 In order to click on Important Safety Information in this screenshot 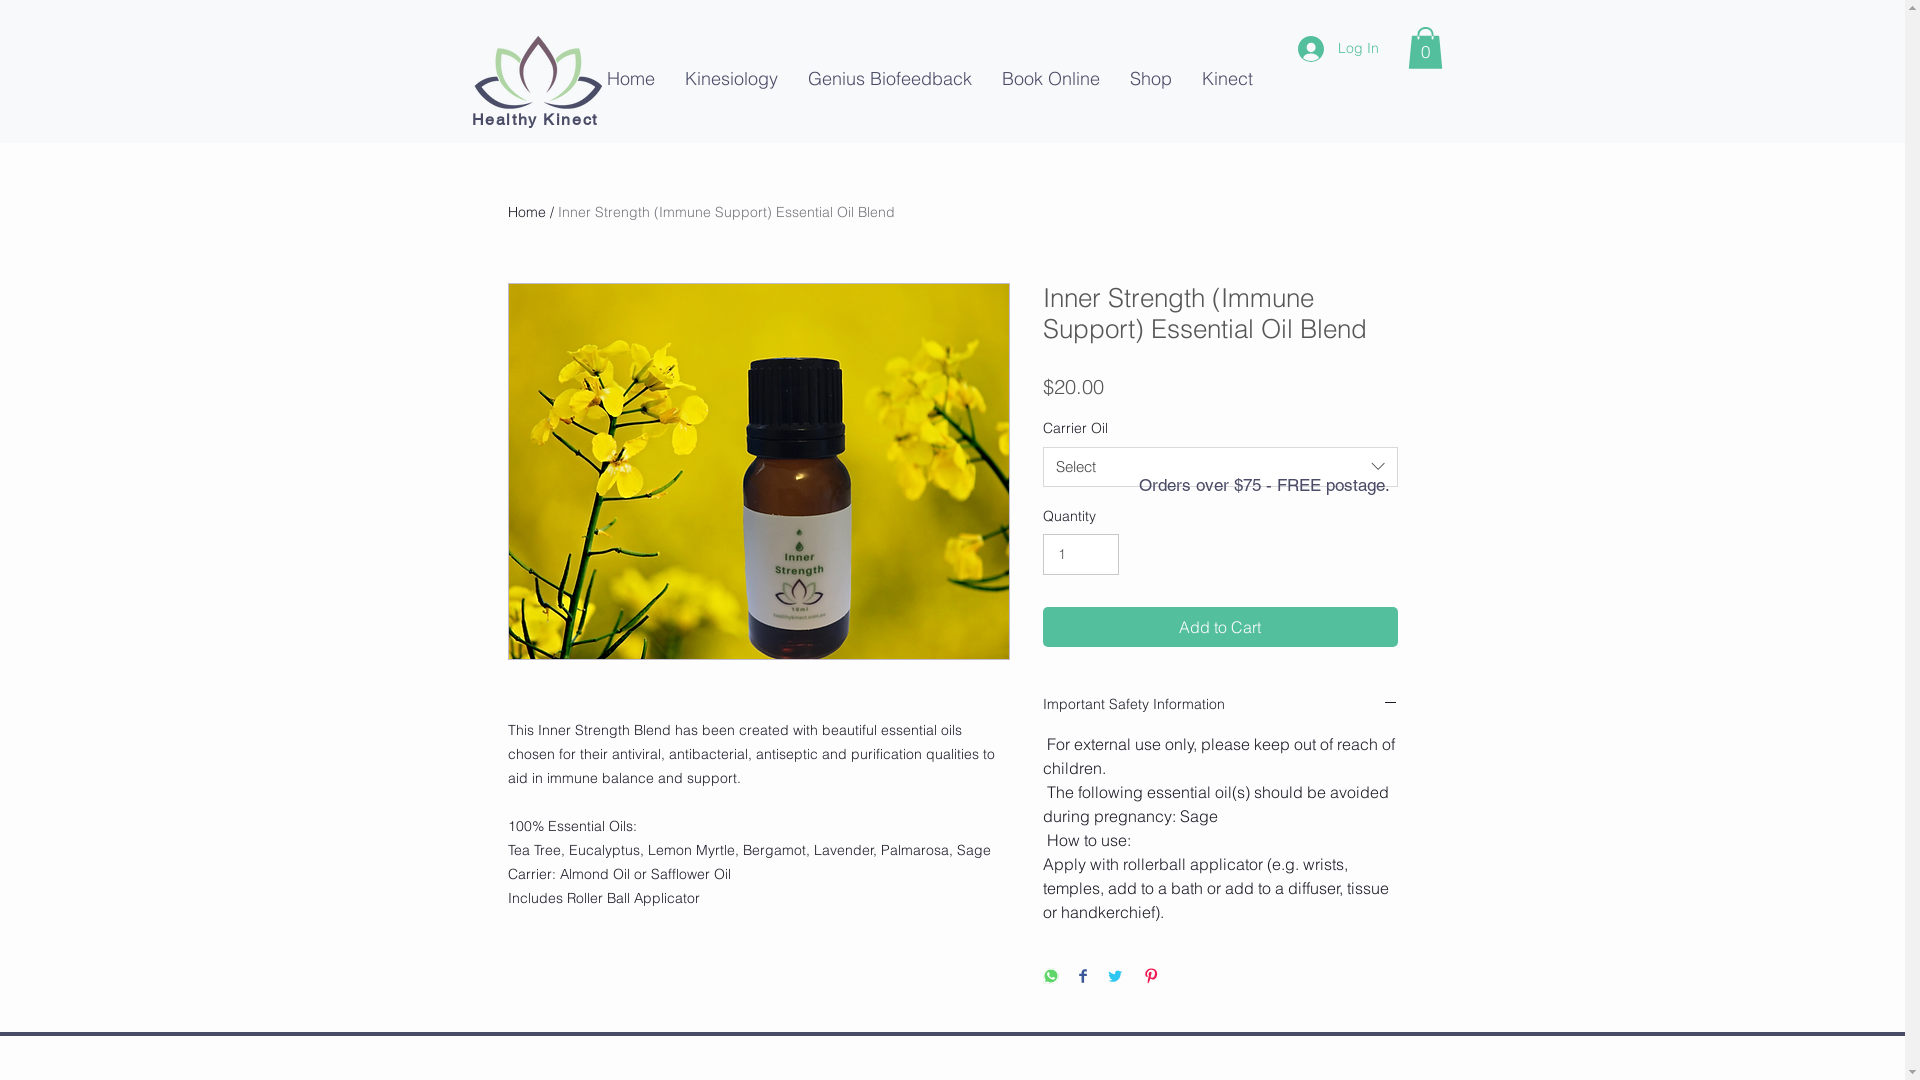, I will do `click(1220, 706)`.